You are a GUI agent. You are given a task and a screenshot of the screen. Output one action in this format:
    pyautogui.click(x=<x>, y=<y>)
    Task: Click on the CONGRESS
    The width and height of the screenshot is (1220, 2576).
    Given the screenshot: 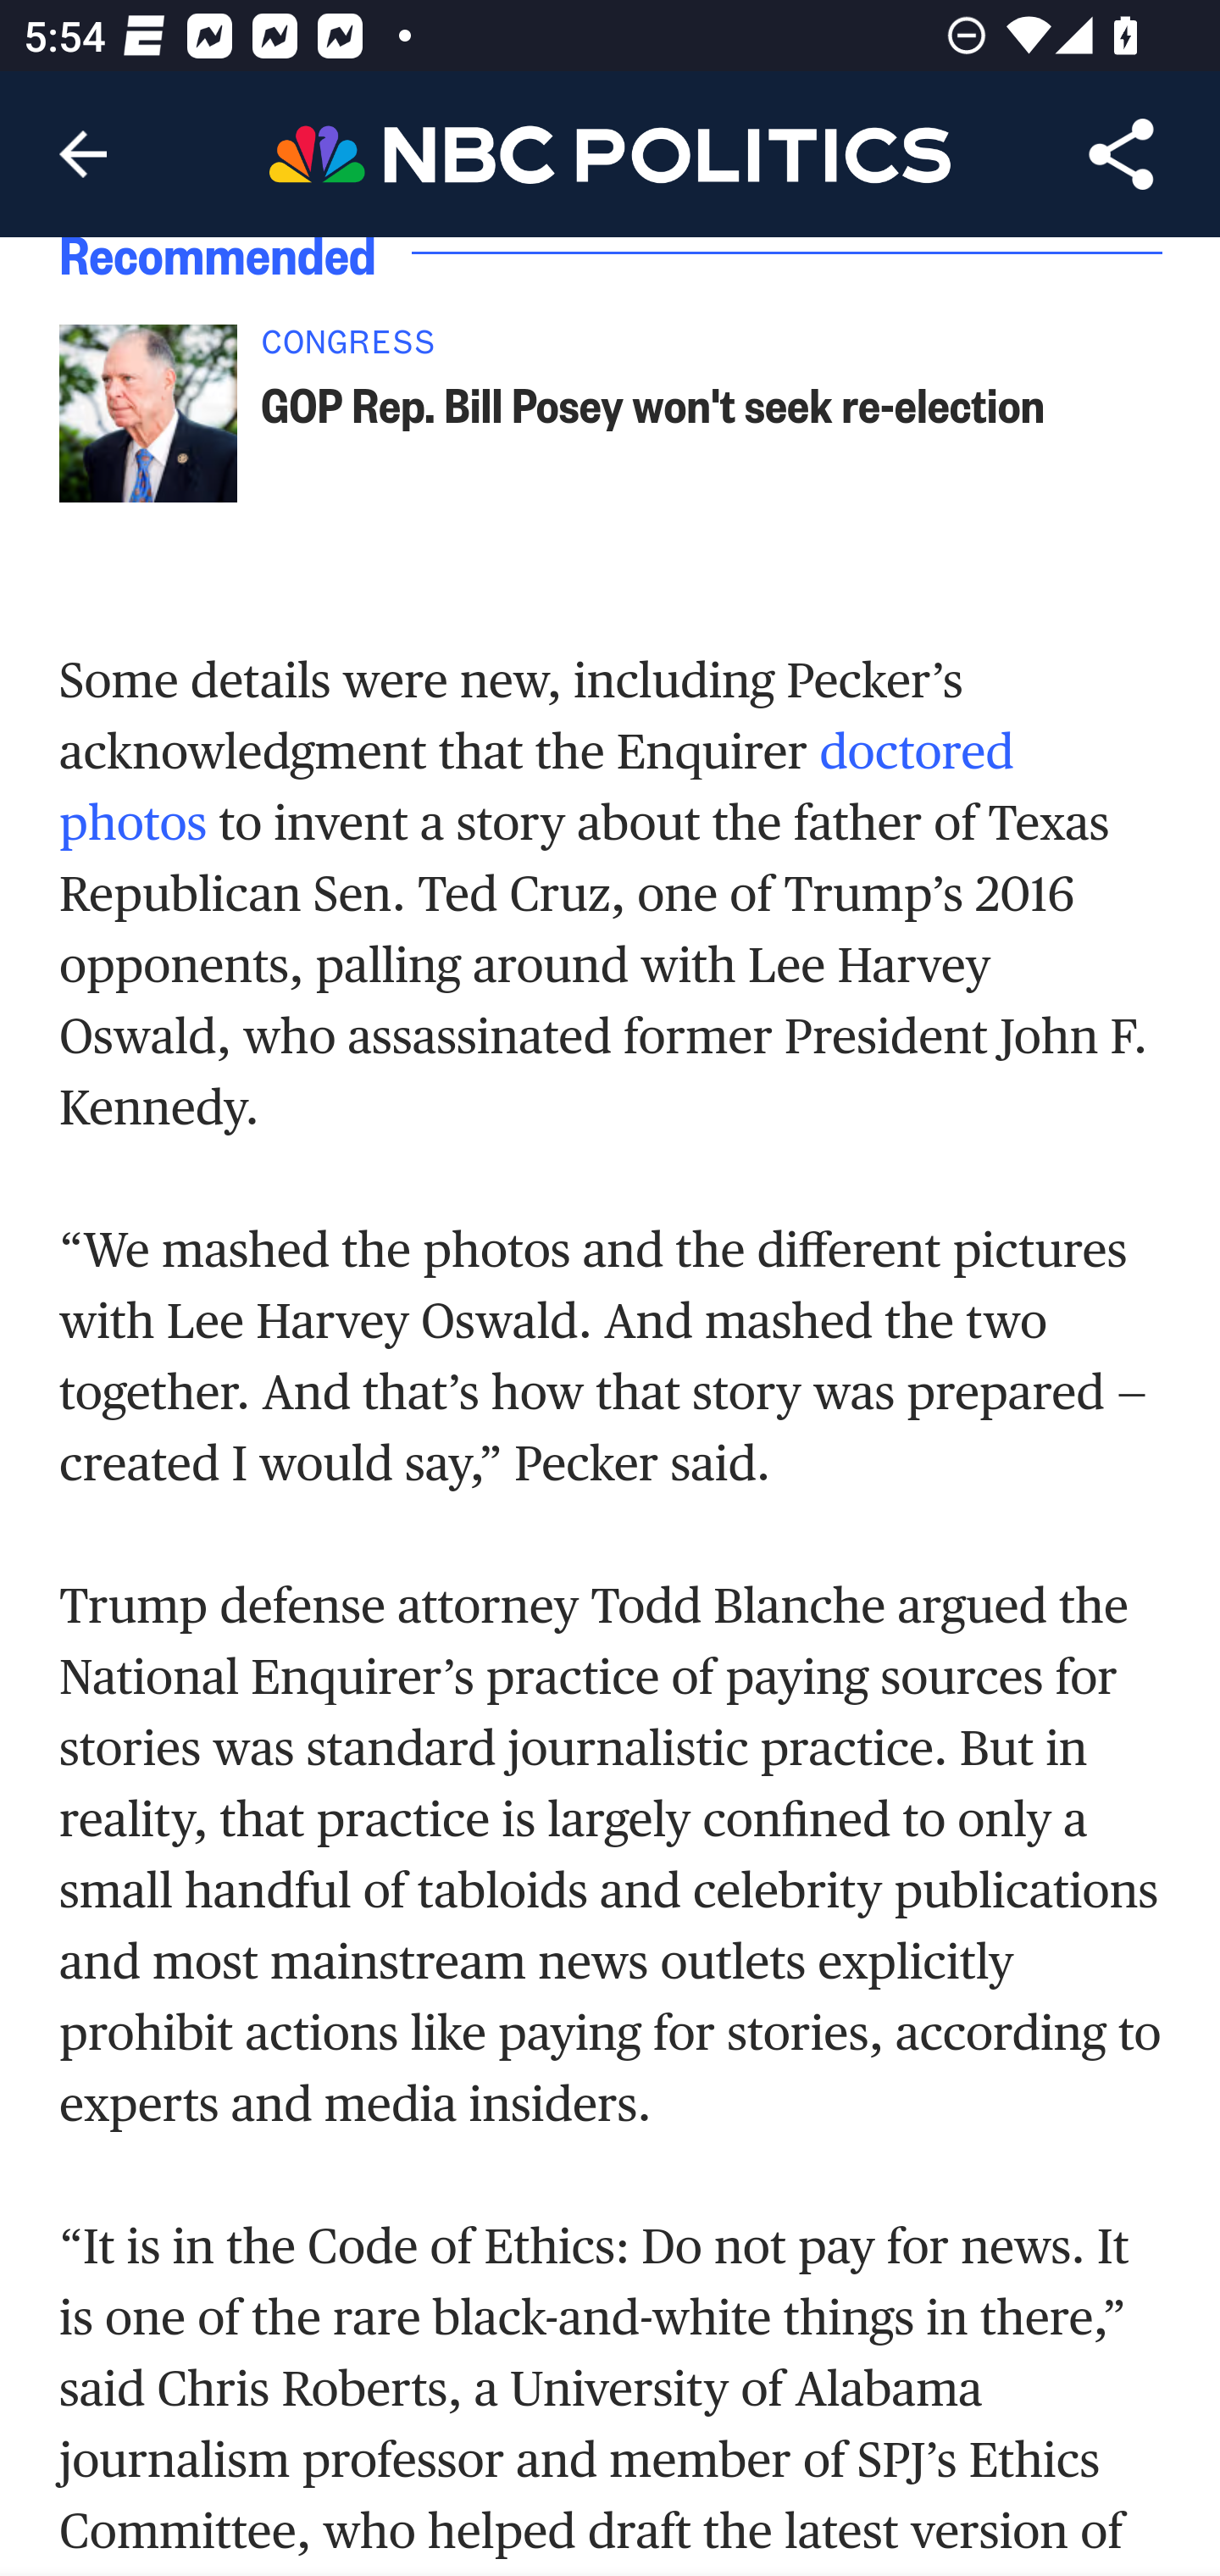 What is the action you would take?
    pyautogui.click(x=654, y=348)
    